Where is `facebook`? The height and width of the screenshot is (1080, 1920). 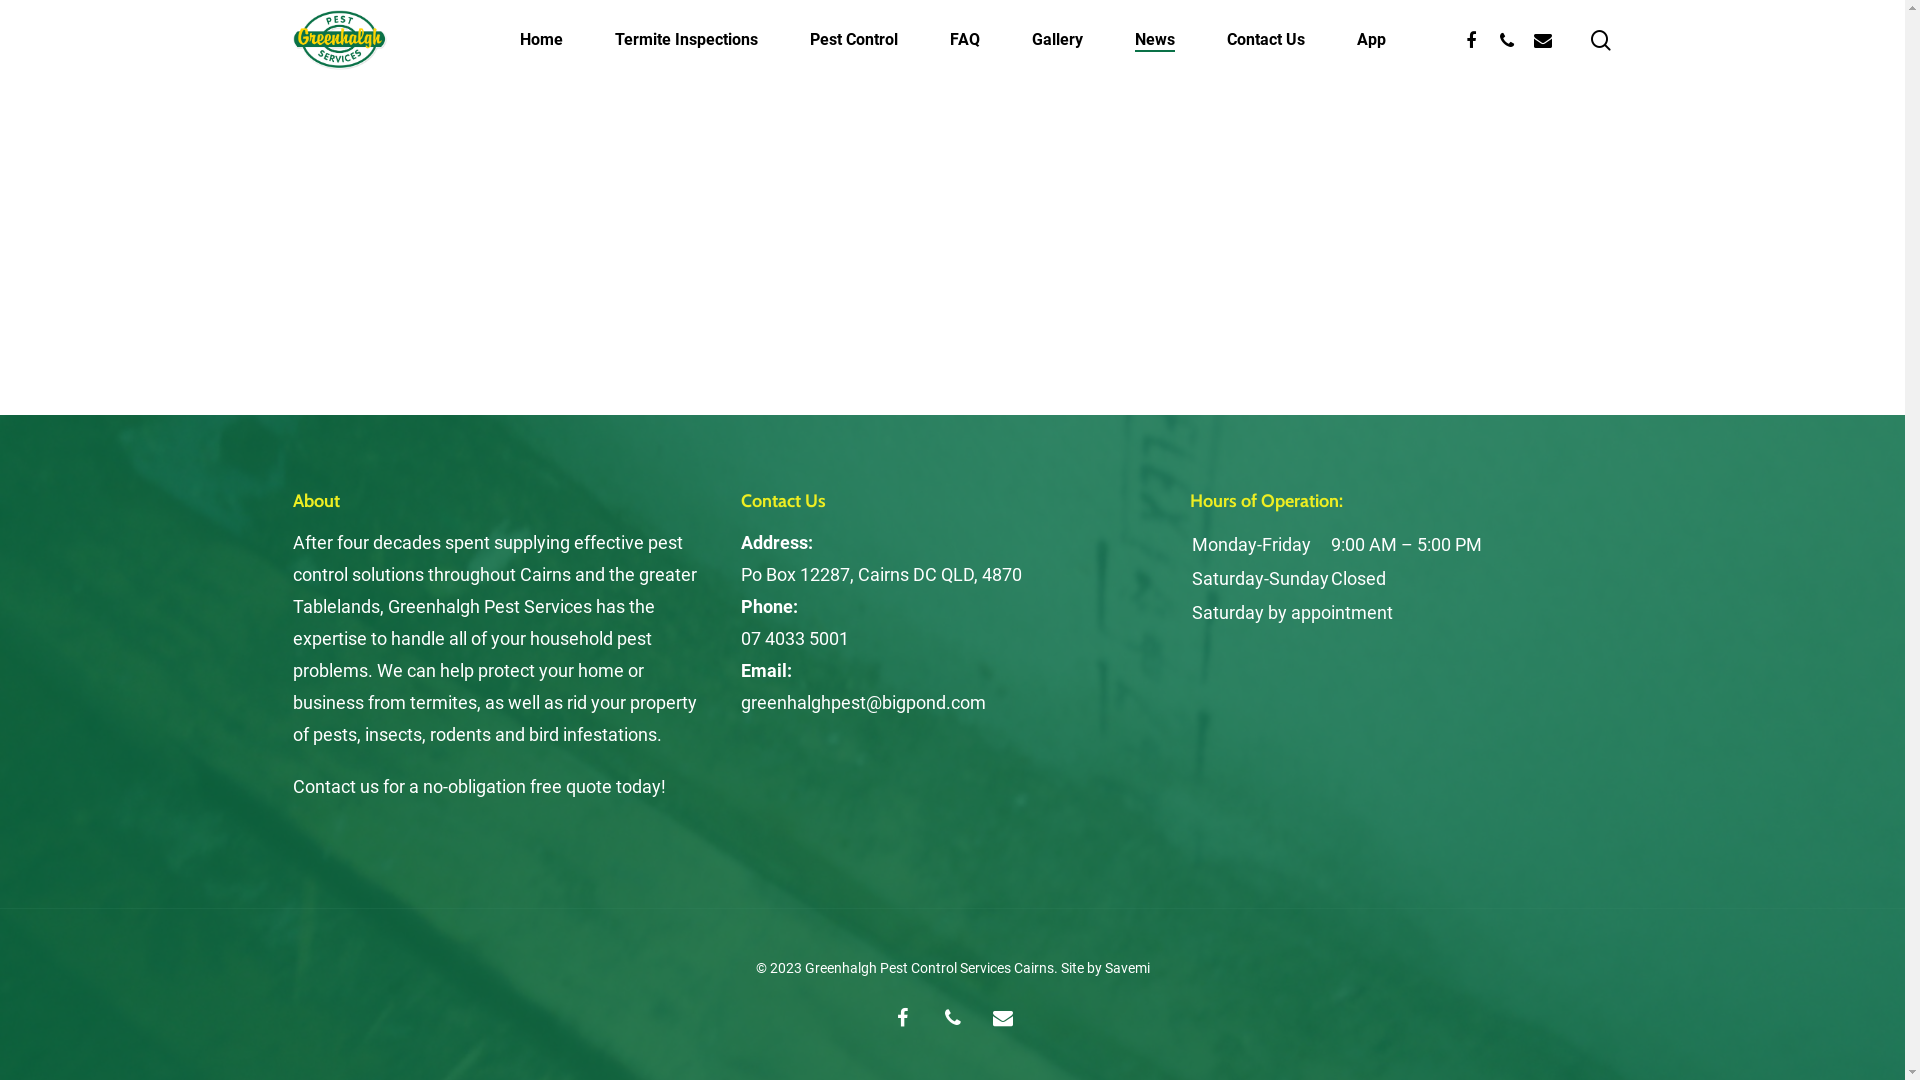
facebook is located at coordinates (1470, 40).